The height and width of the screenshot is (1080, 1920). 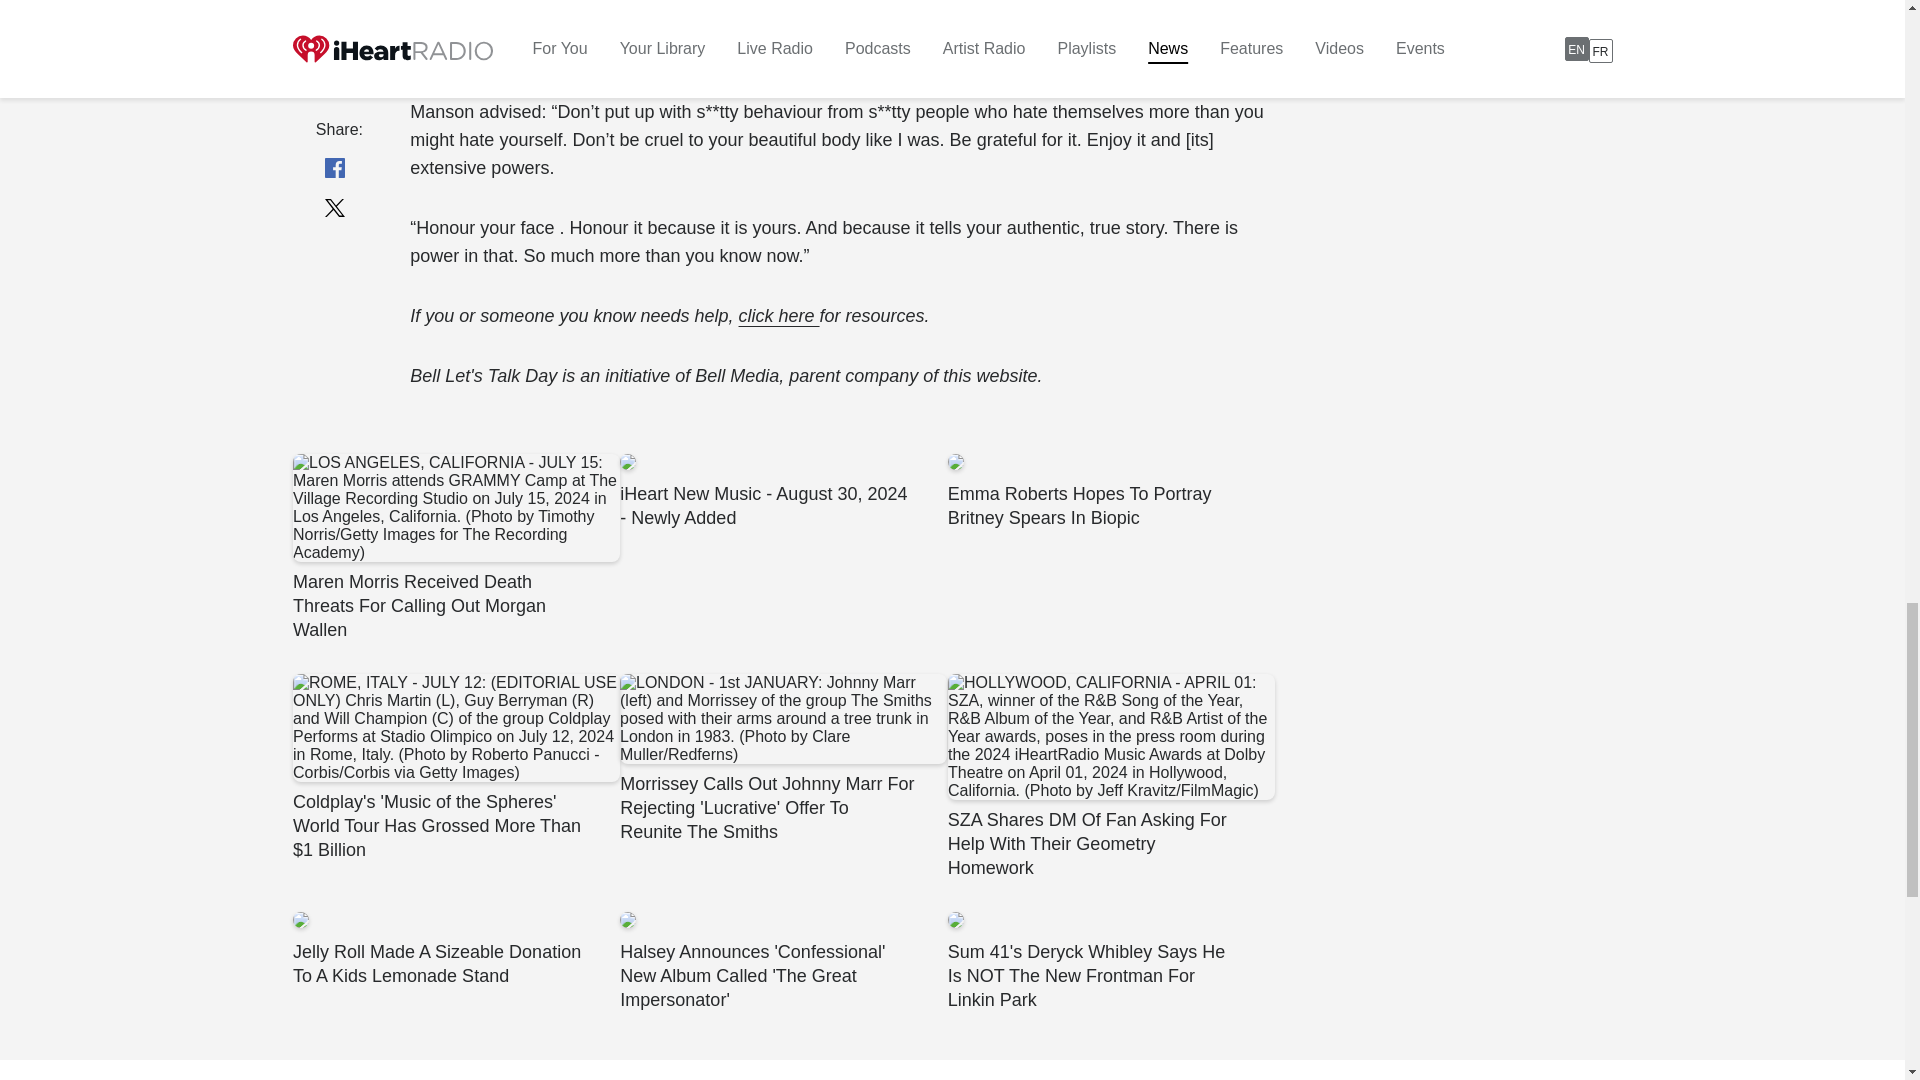 What do you see at coordinates (779, 316) in the screenshot?
I see `click here` at bounding box center [779, 316].